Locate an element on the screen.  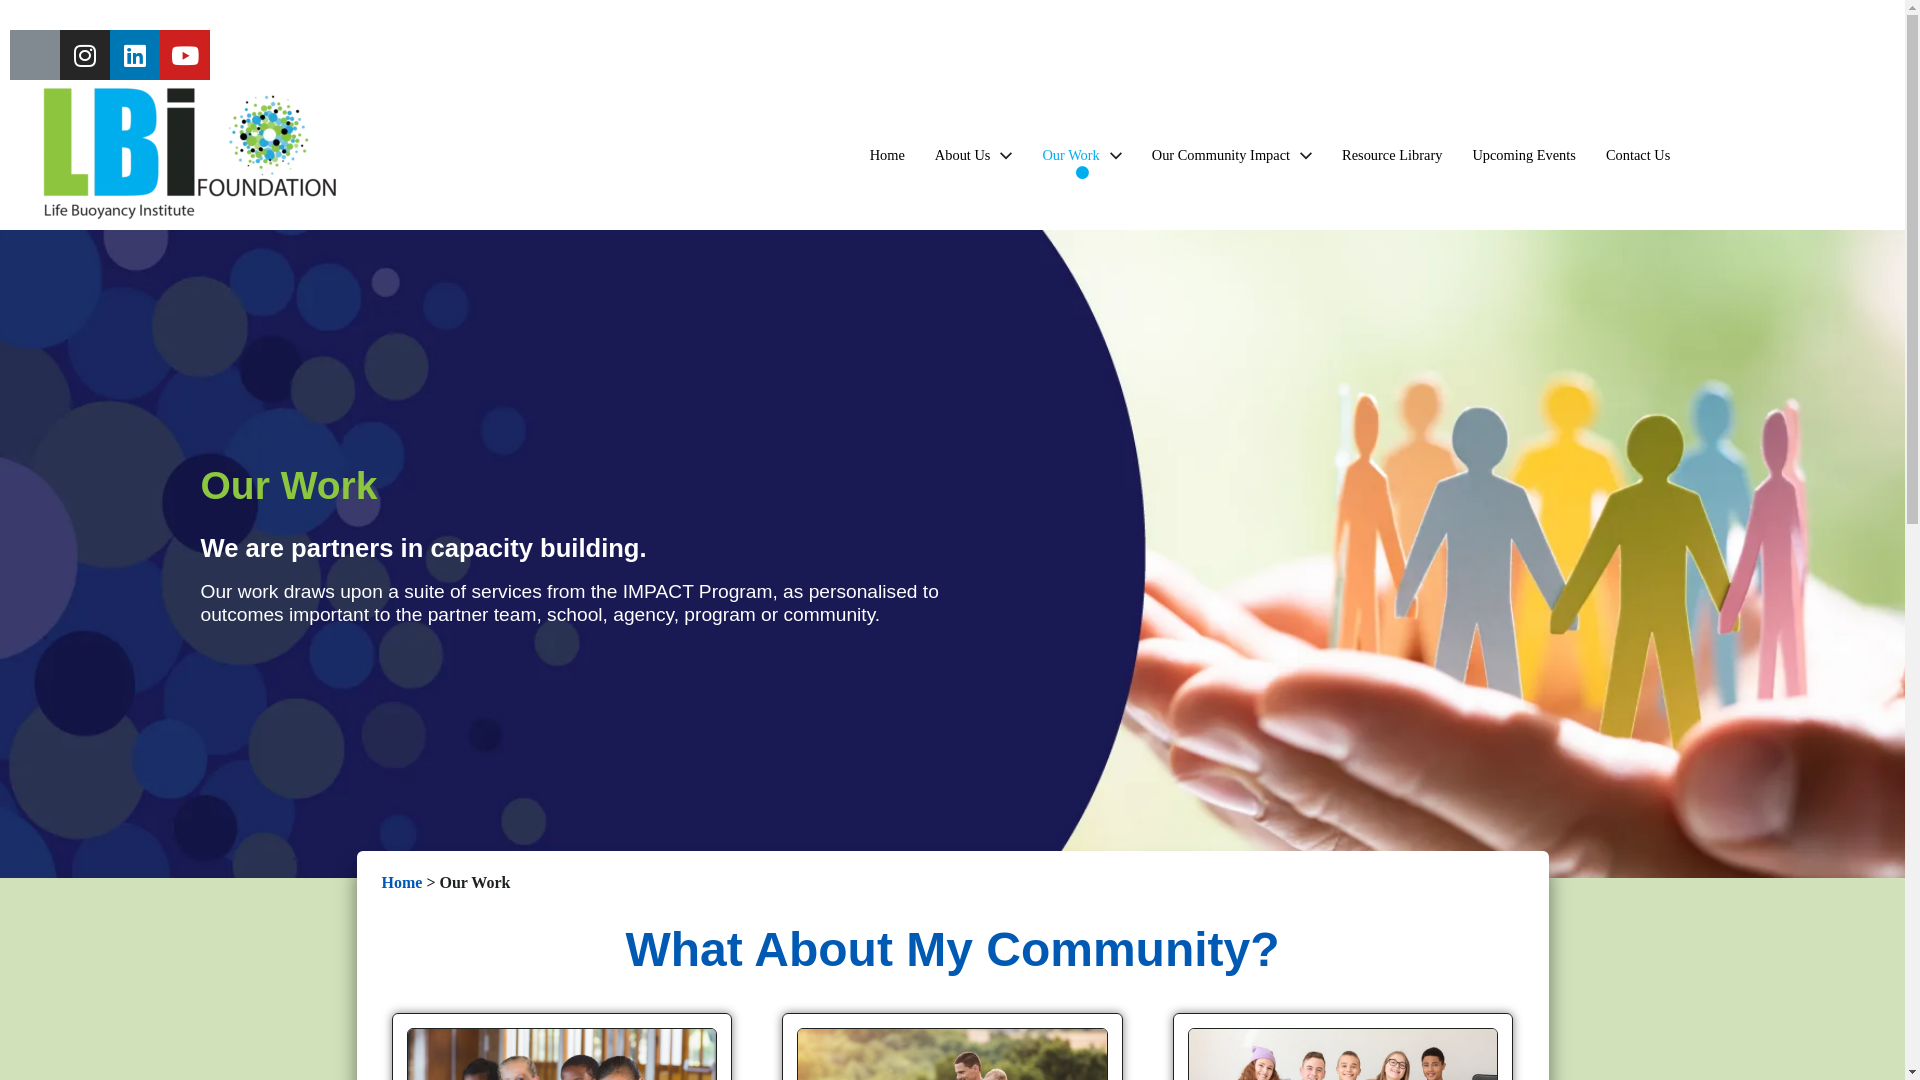
Home is located at coordinates (888, 156).